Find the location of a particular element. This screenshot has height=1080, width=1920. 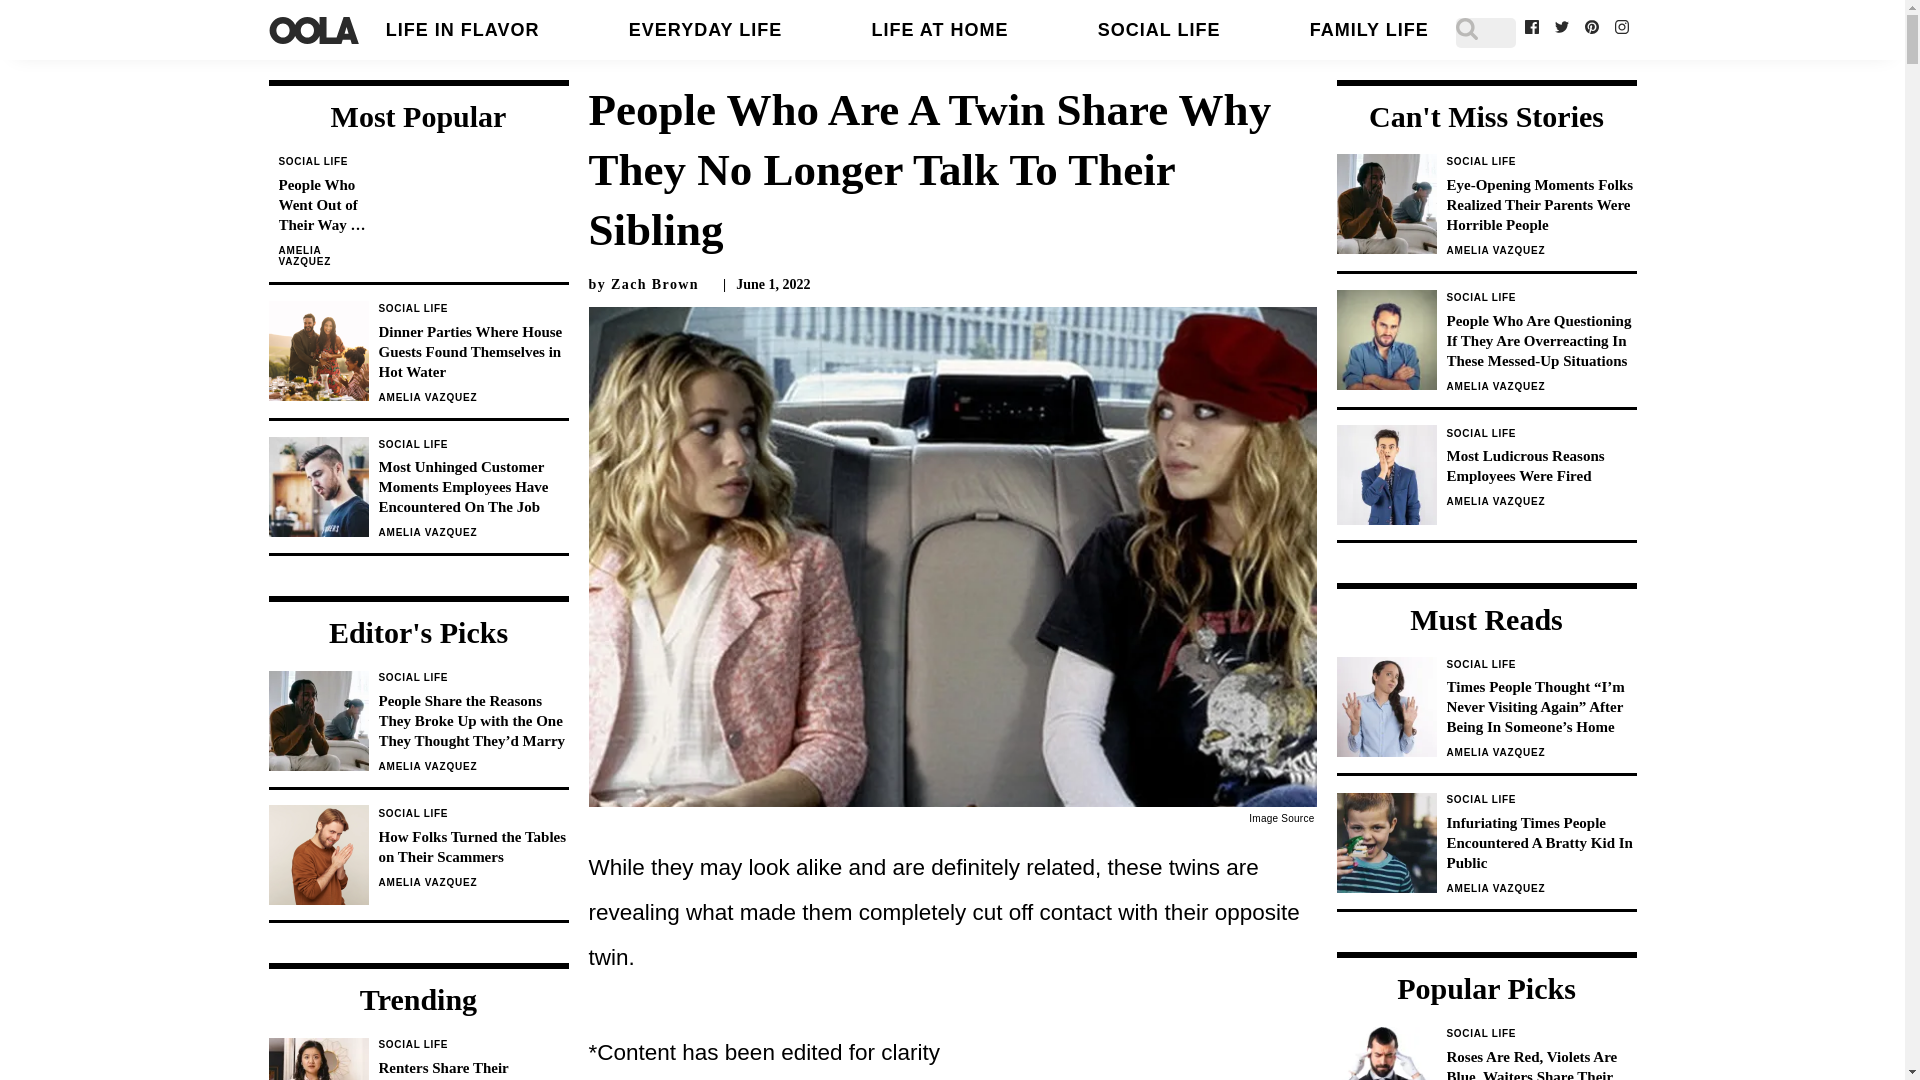

Image Source is located at coordinates (1281, 818).